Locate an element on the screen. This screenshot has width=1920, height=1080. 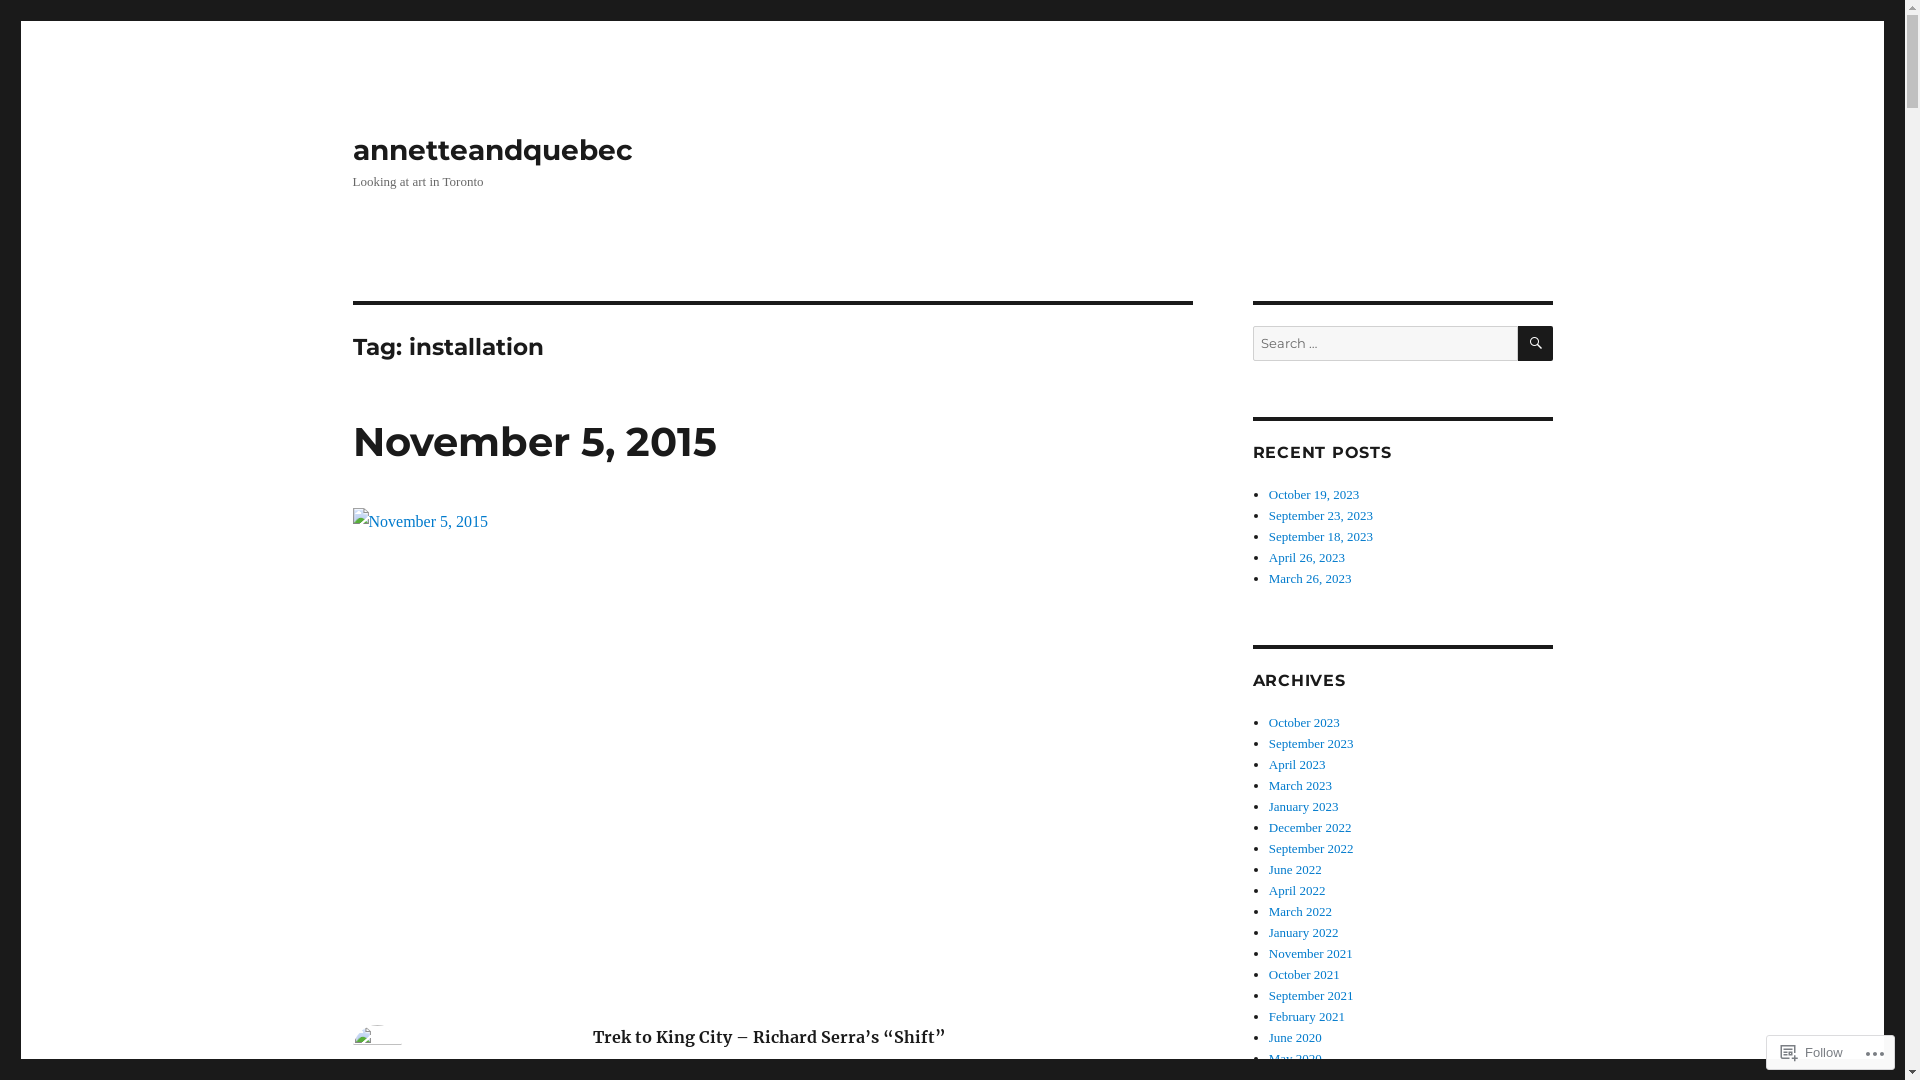
Follow is located at coordinates (1812, 1052).